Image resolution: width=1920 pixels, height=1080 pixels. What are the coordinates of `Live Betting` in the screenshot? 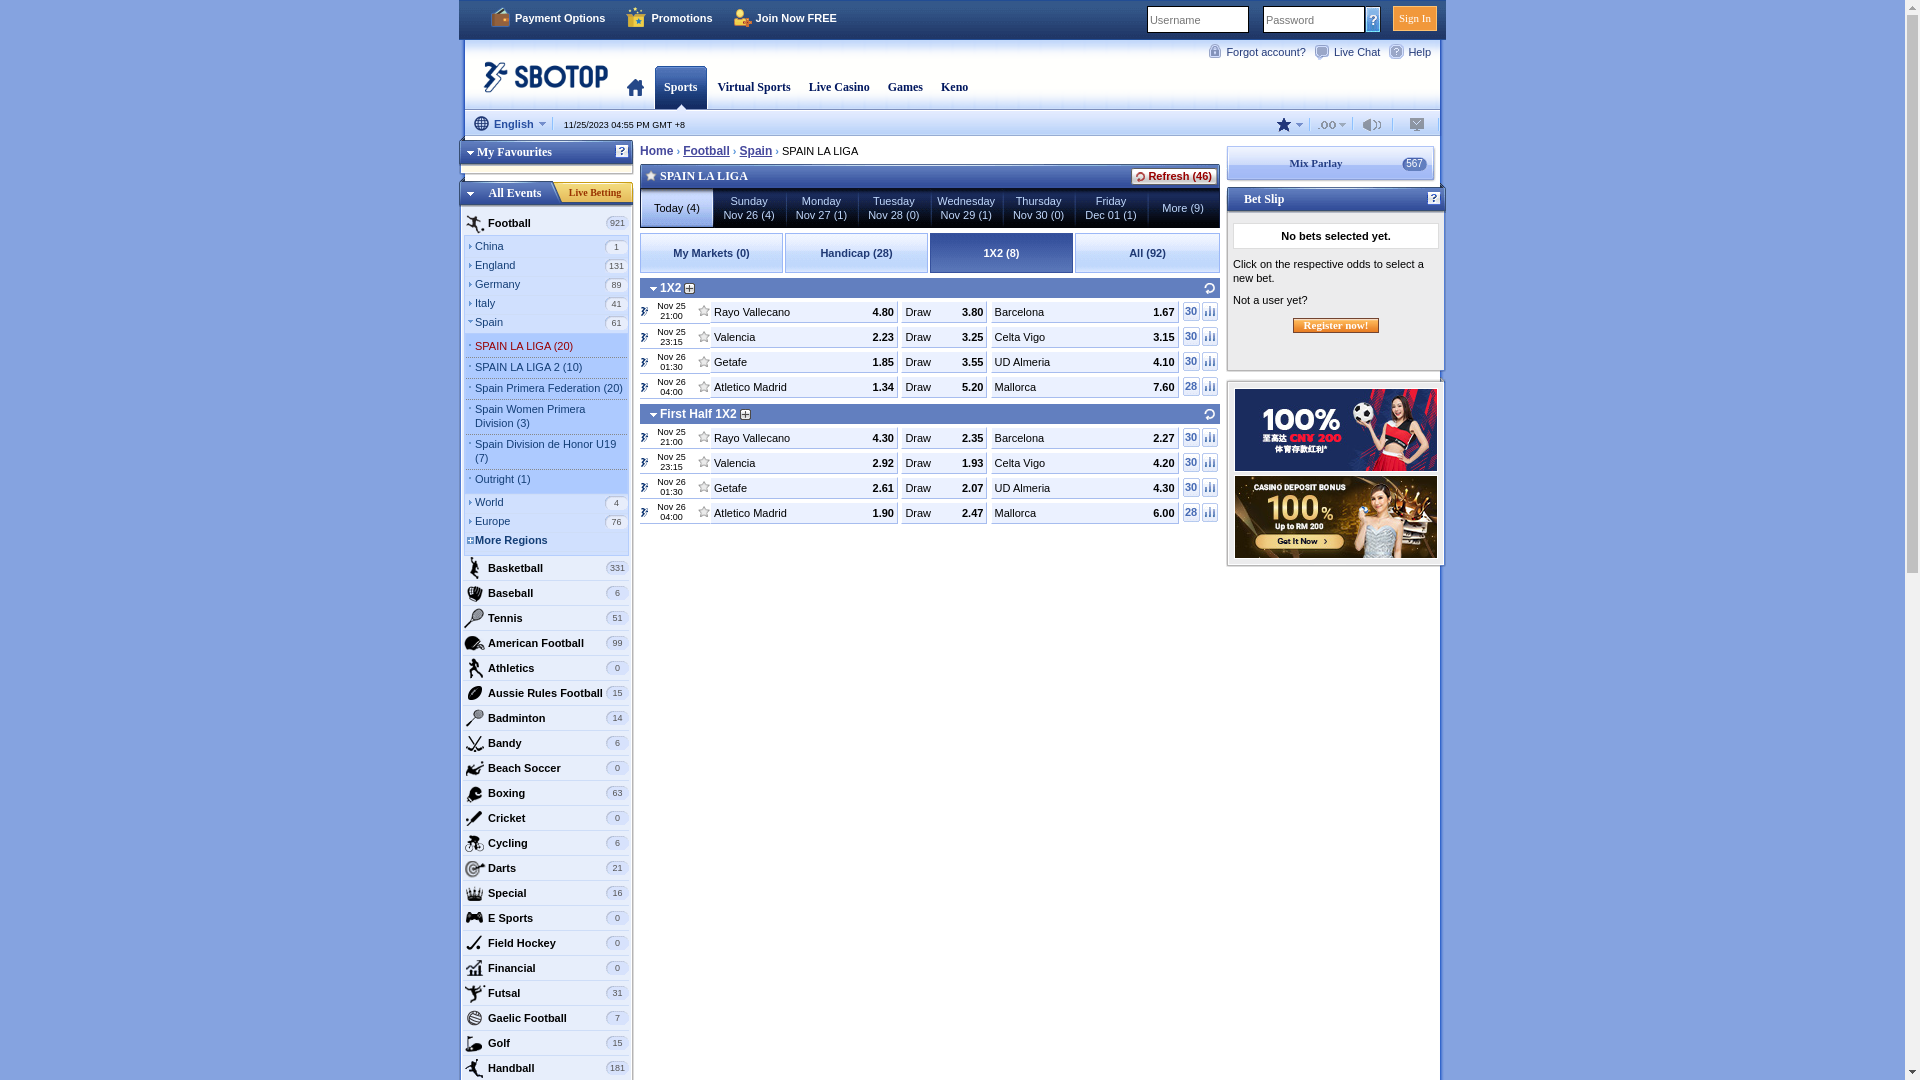 It's located at (595, 193).